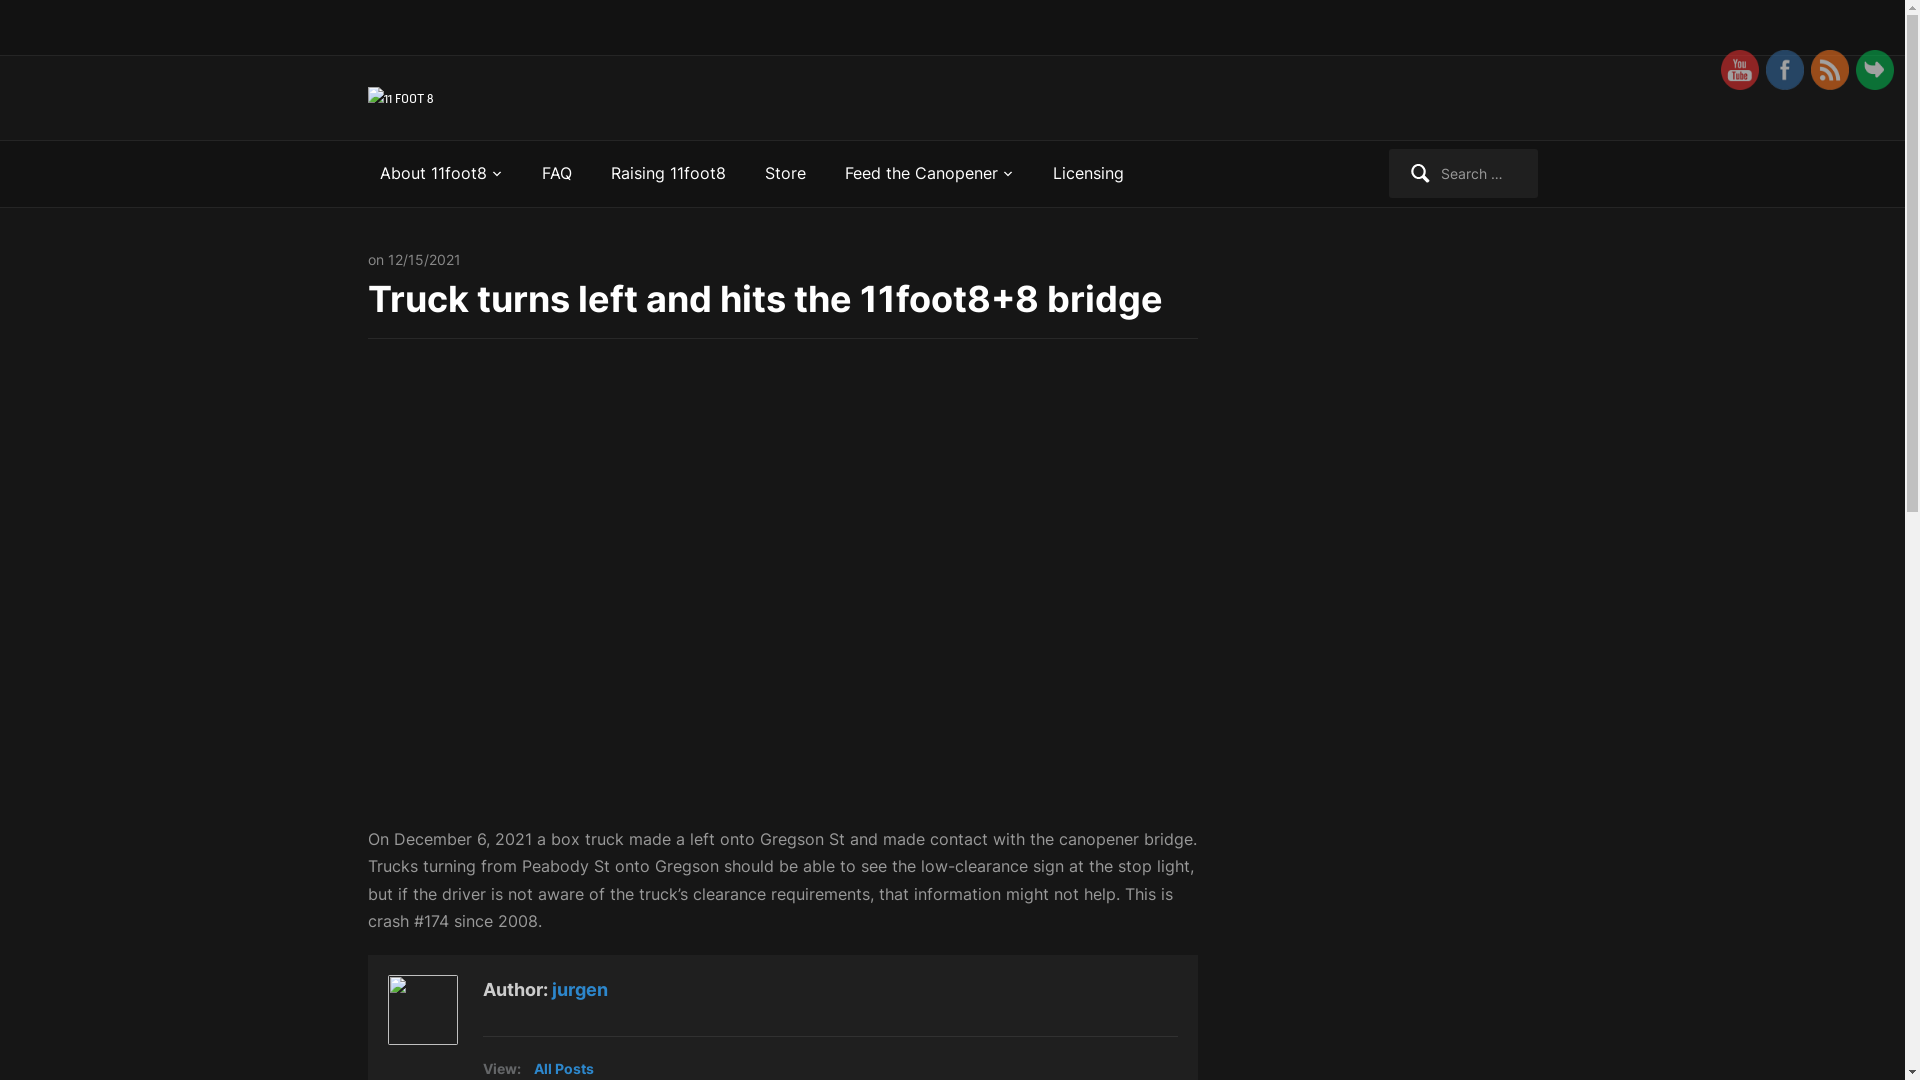 This screenshot has width=1920, height=1080. Describe the element at coordinates (928, 173) in the screenshot. I see `Feed the Canopener` at that location.